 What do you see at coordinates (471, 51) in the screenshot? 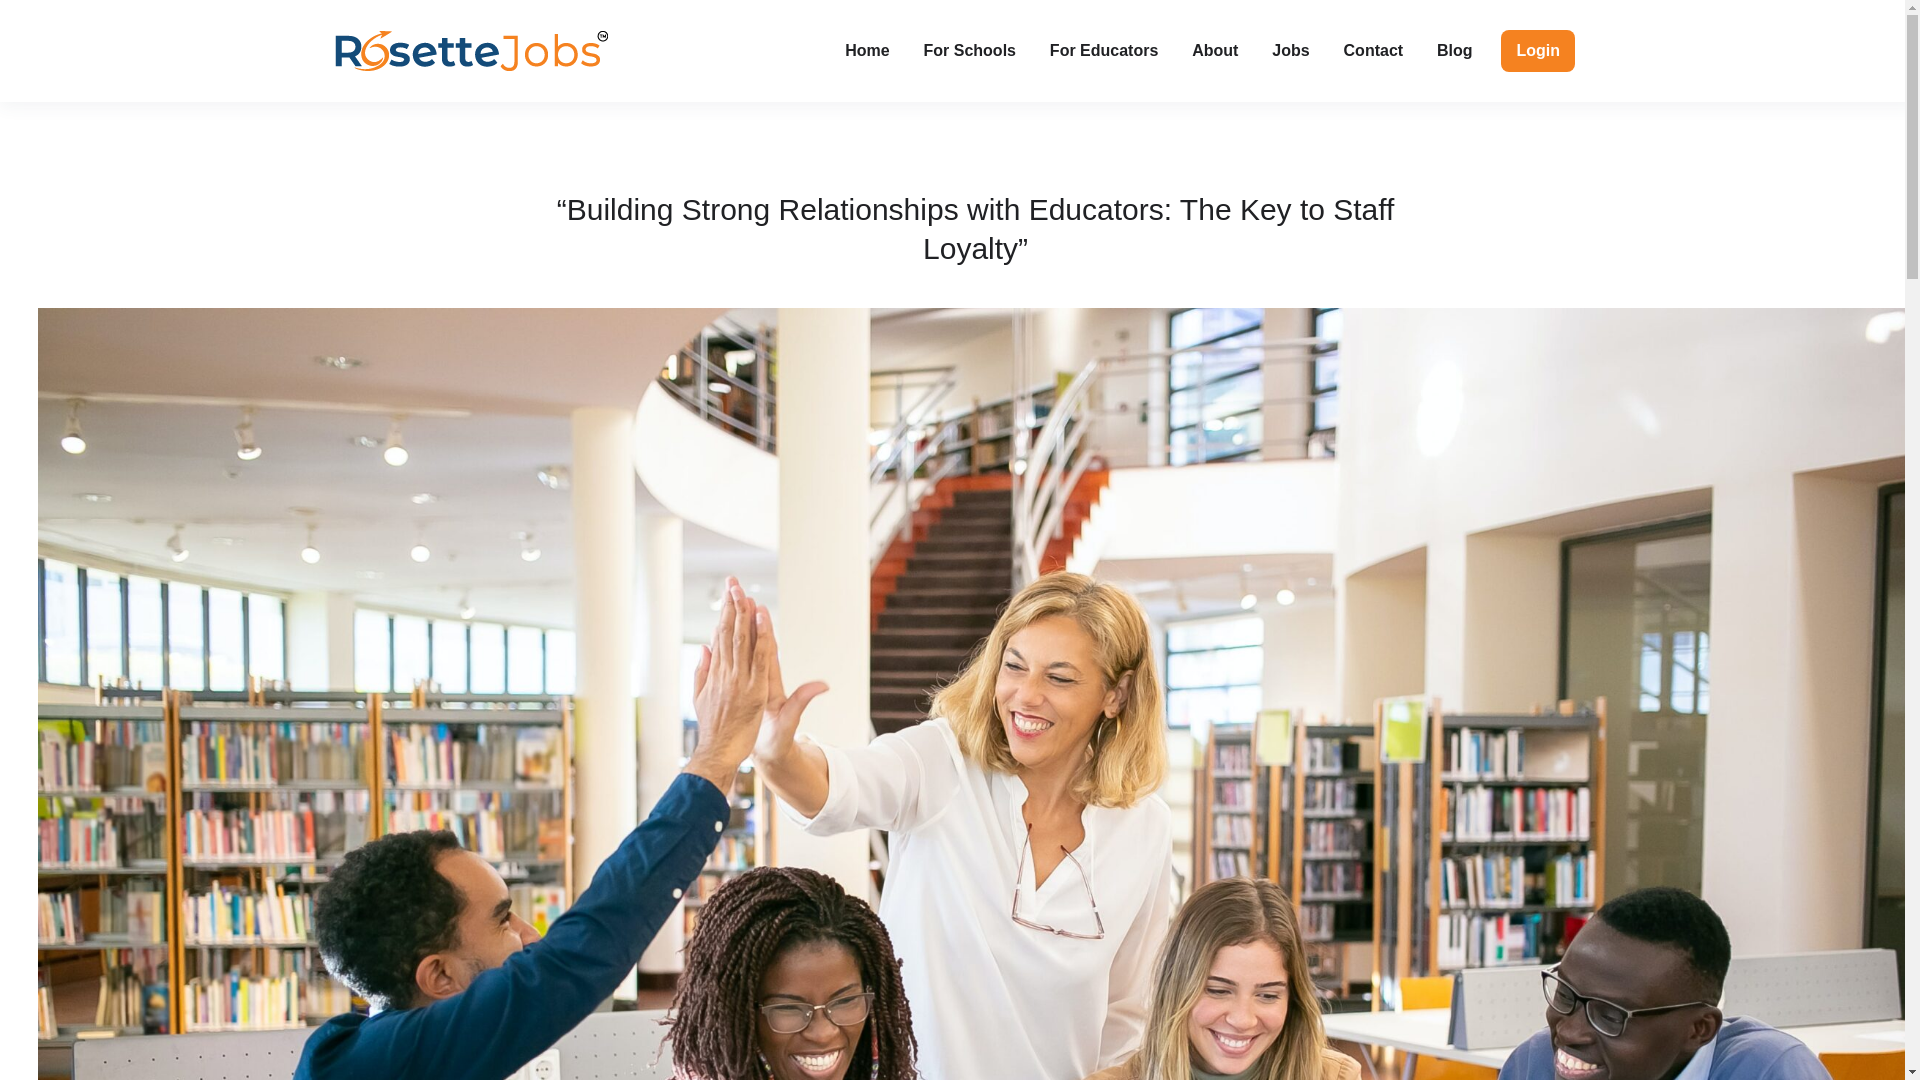
I see `logo-rosette-jobs` at bounding box center [471, 51].